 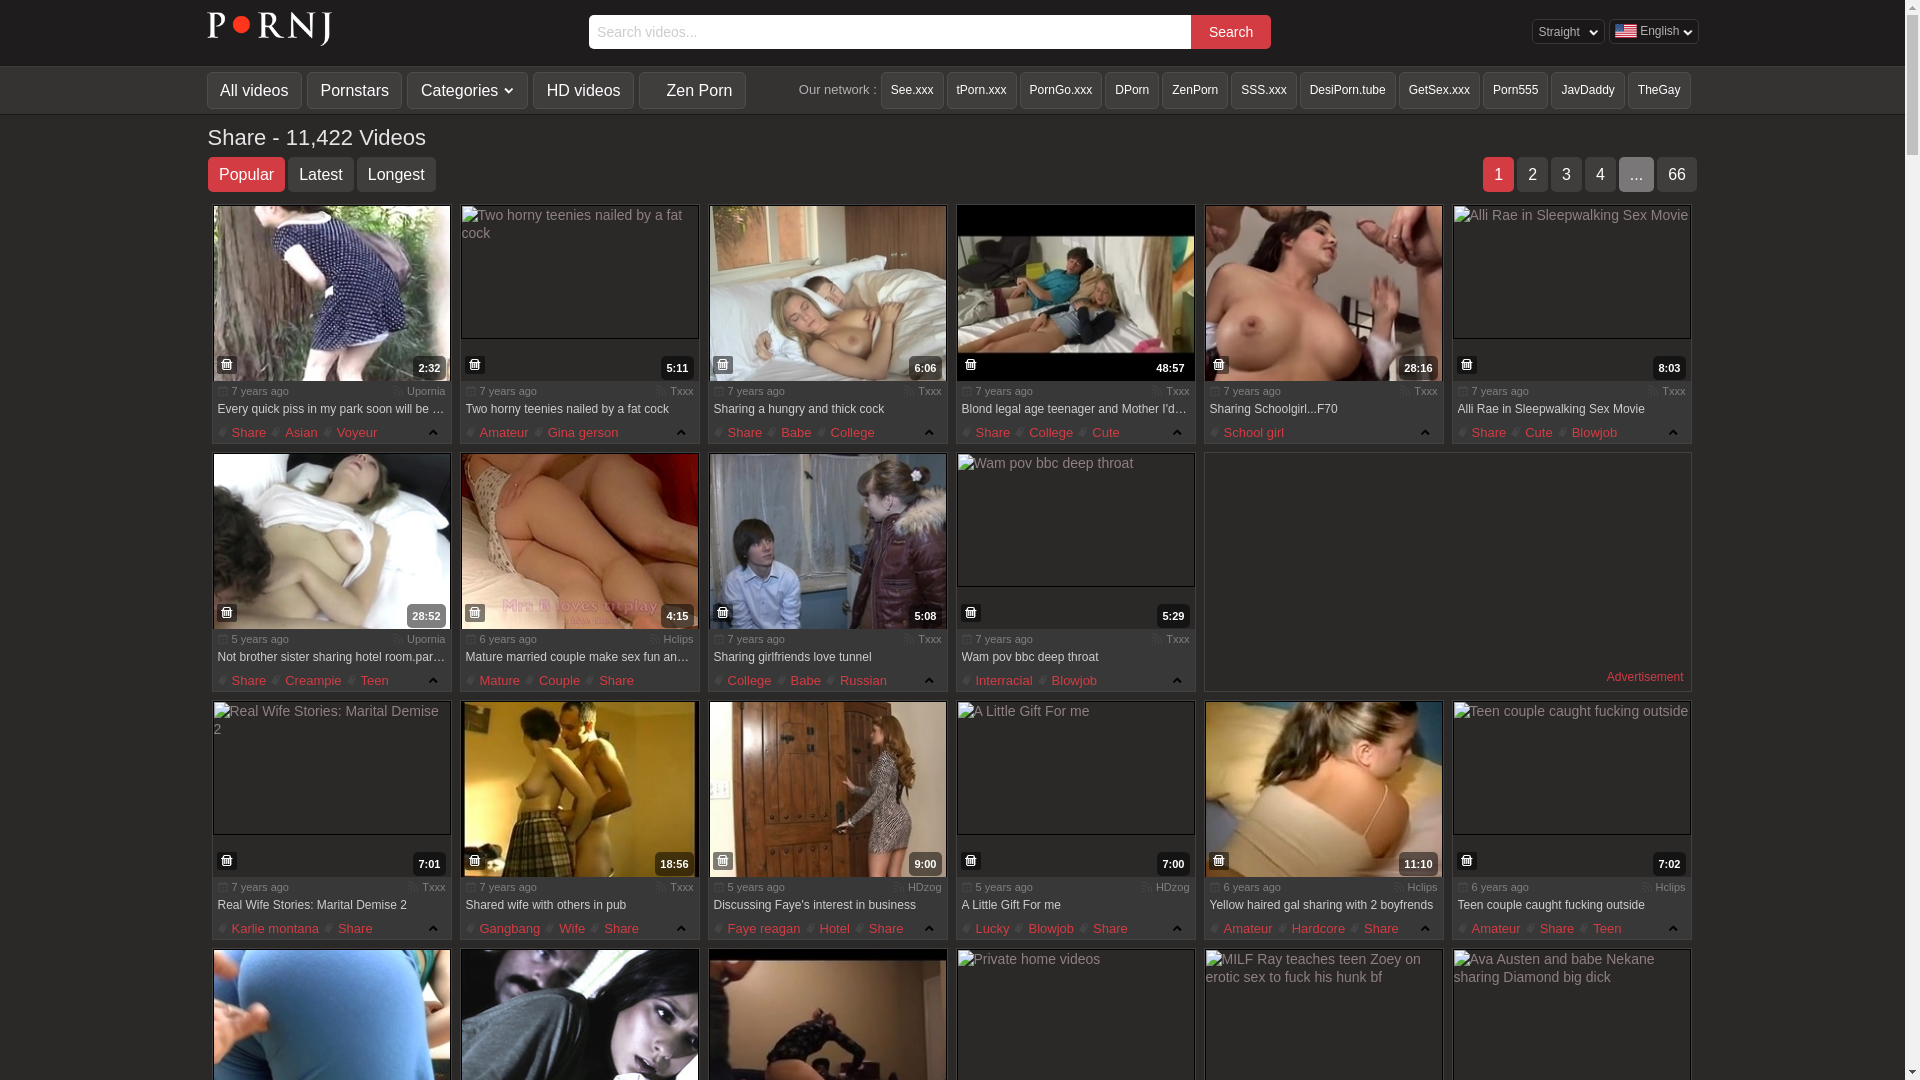 What do you see at coordinates (396, 174) in the screenshot?
I see `Longest` at bounding box center [396, 174].